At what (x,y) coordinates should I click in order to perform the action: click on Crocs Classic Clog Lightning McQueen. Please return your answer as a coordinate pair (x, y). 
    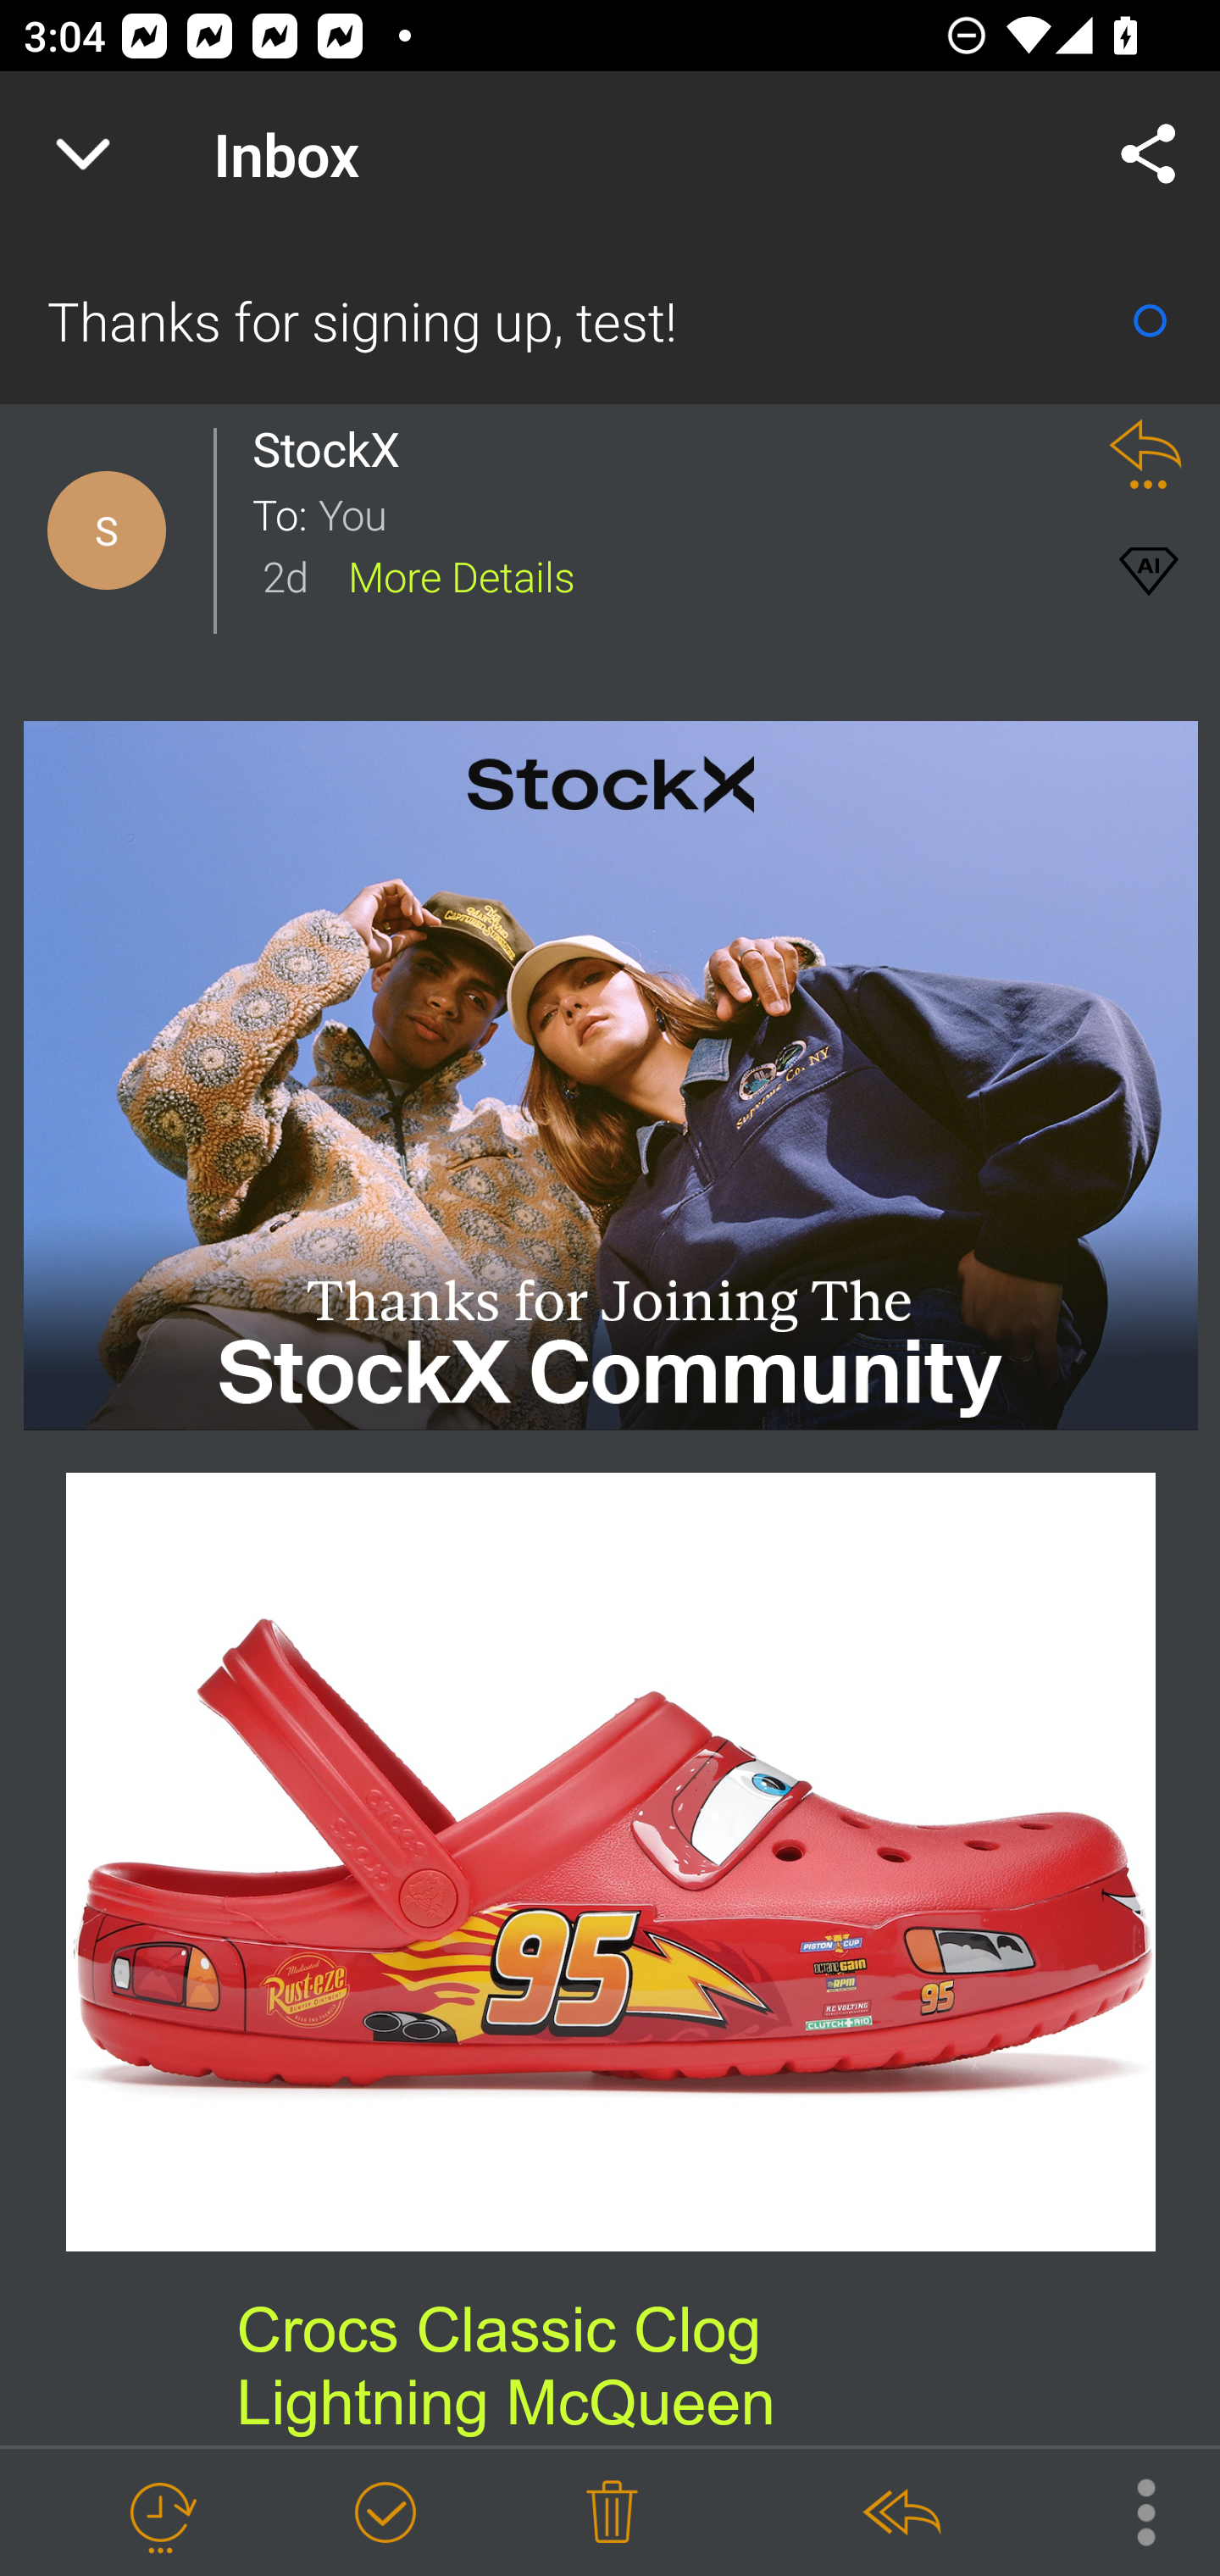
    Looking at the image, I should click on (505, 2366).